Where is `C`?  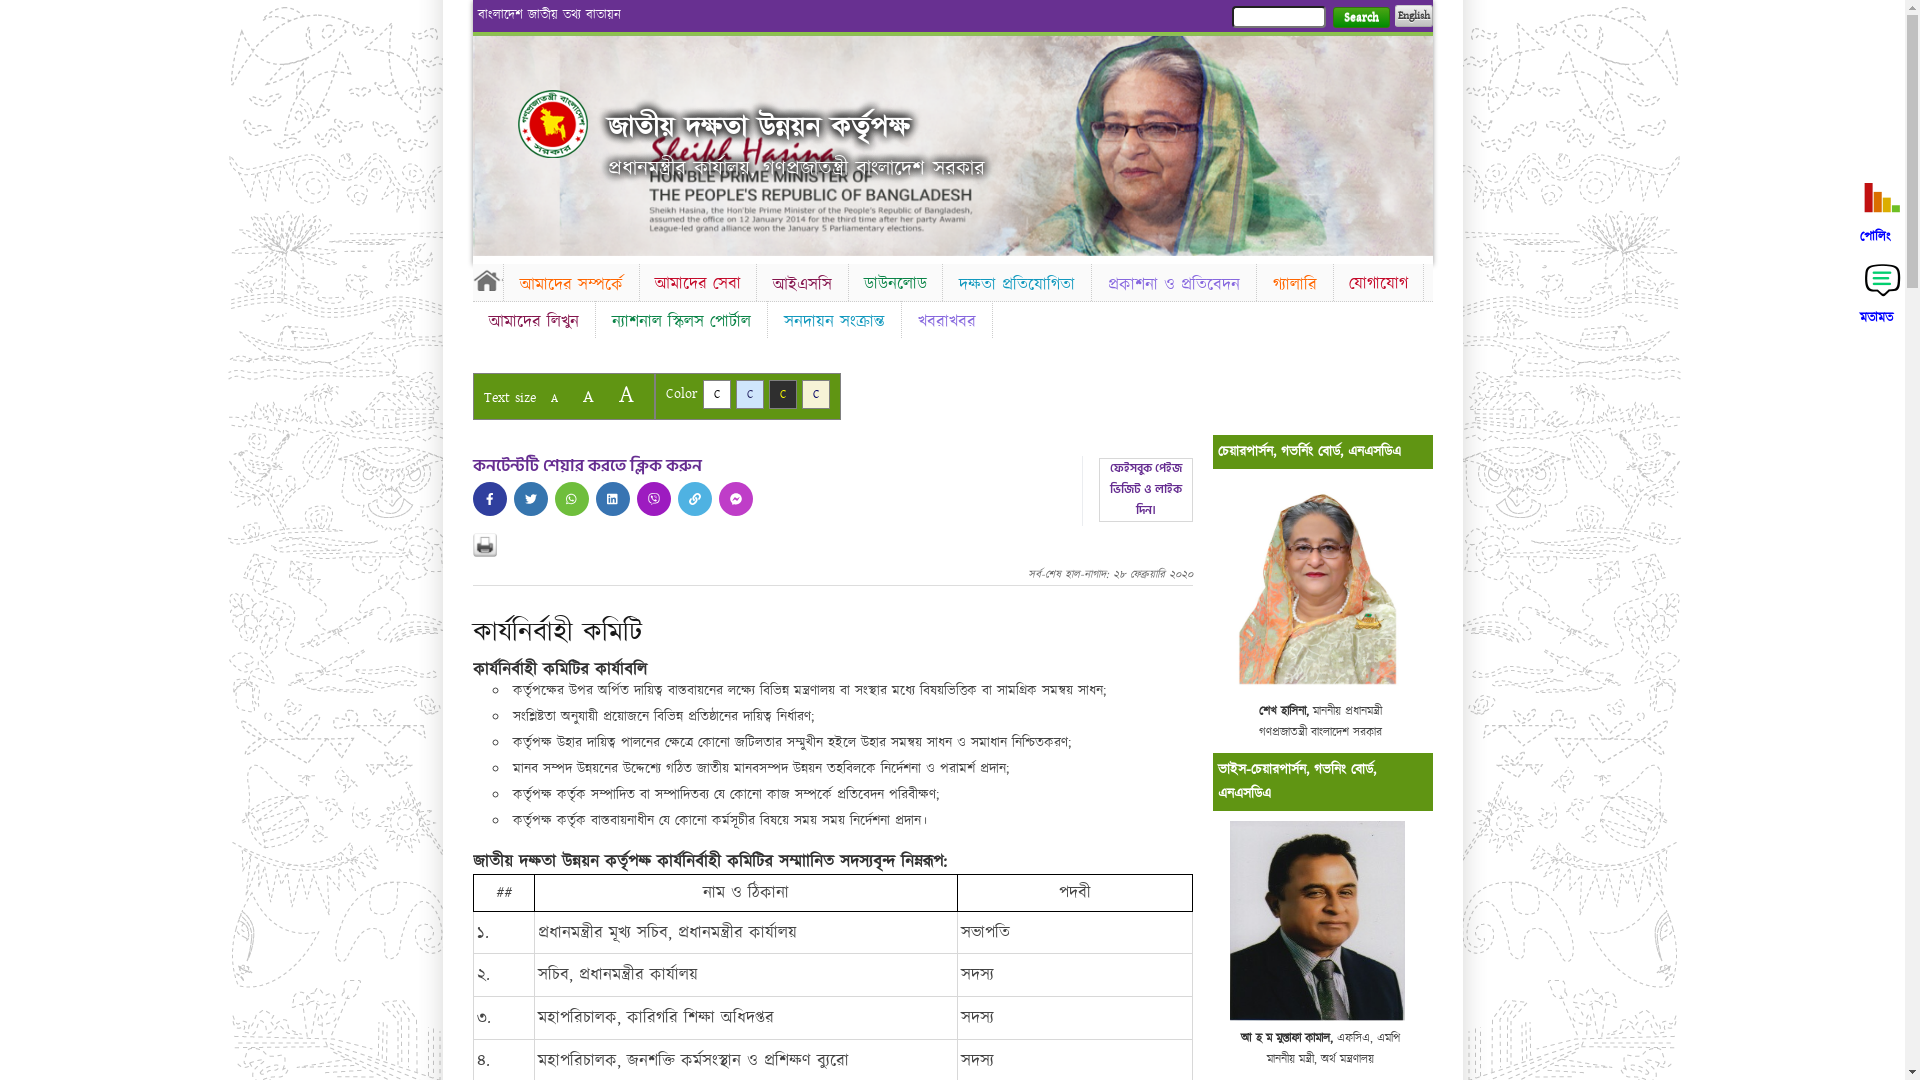
C is located at coordinates (750, 394).